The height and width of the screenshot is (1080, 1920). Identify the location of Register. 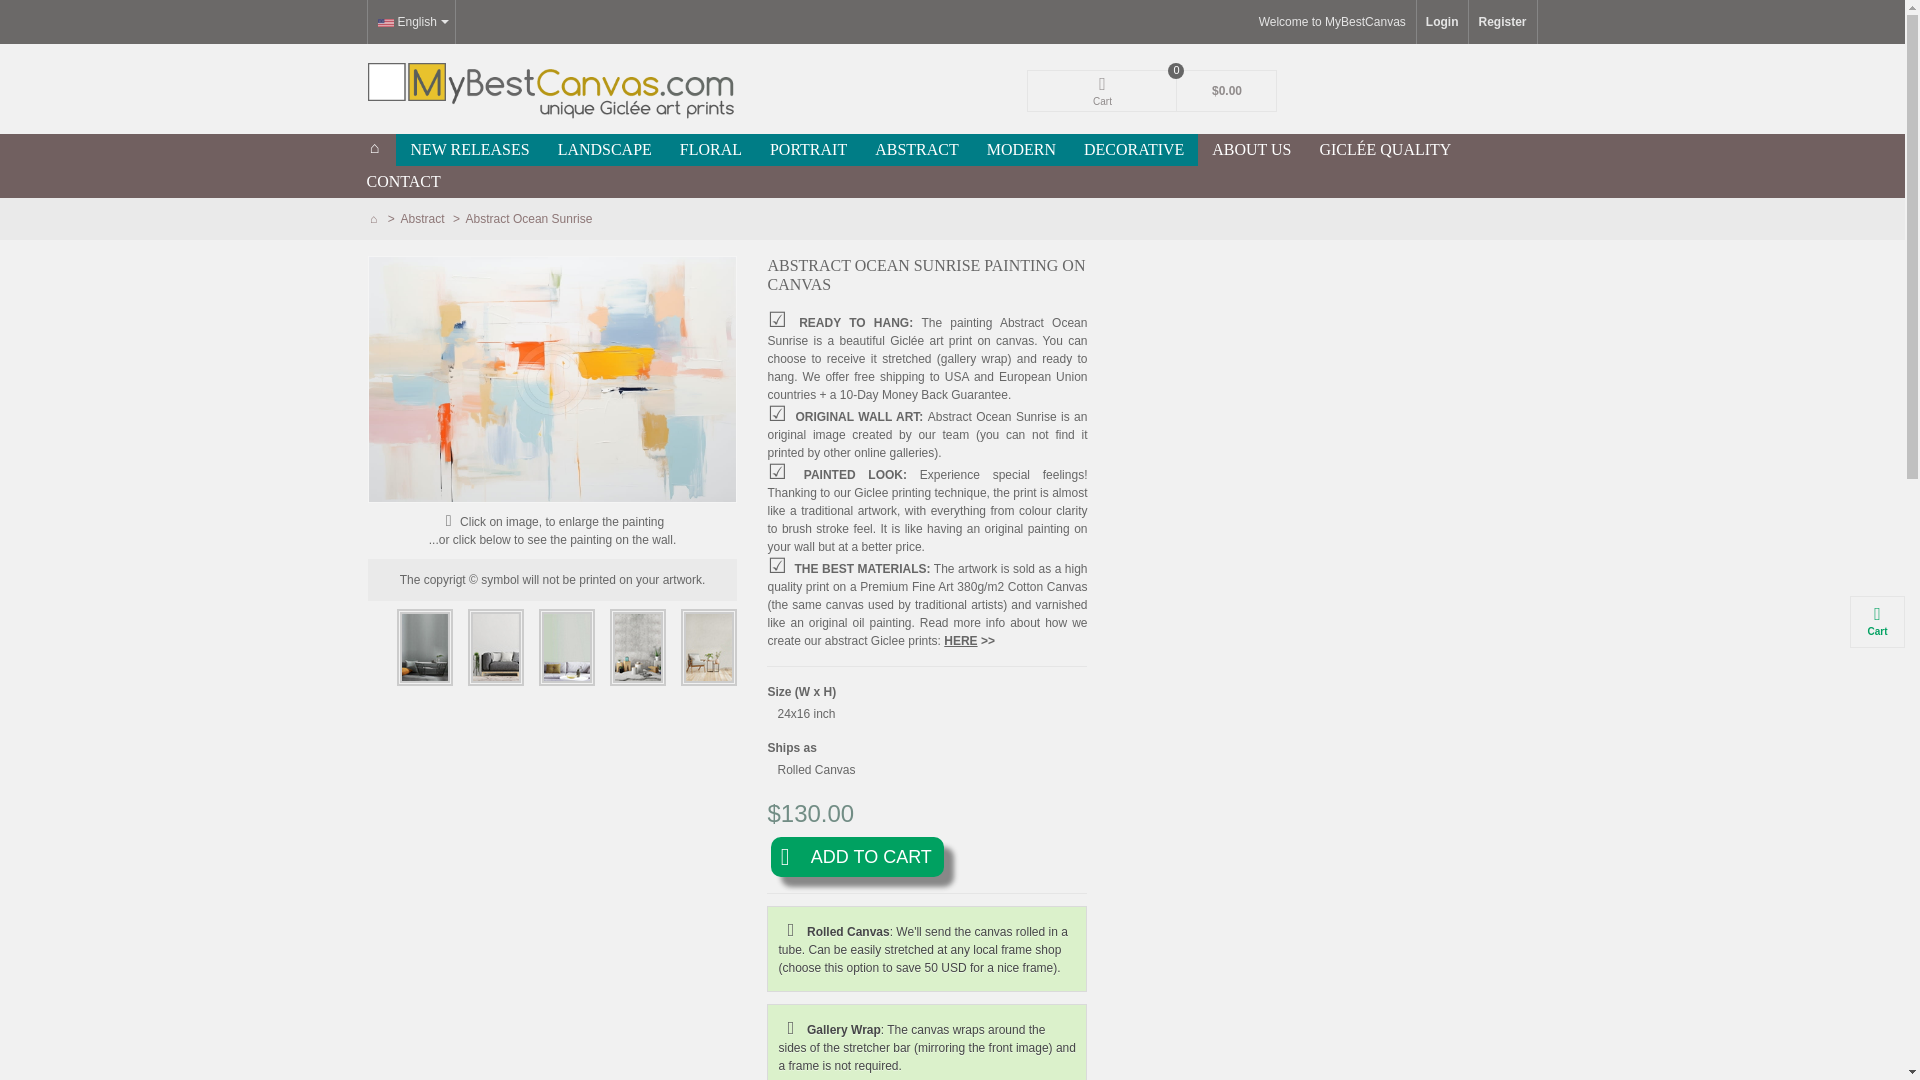
(1502, 22).